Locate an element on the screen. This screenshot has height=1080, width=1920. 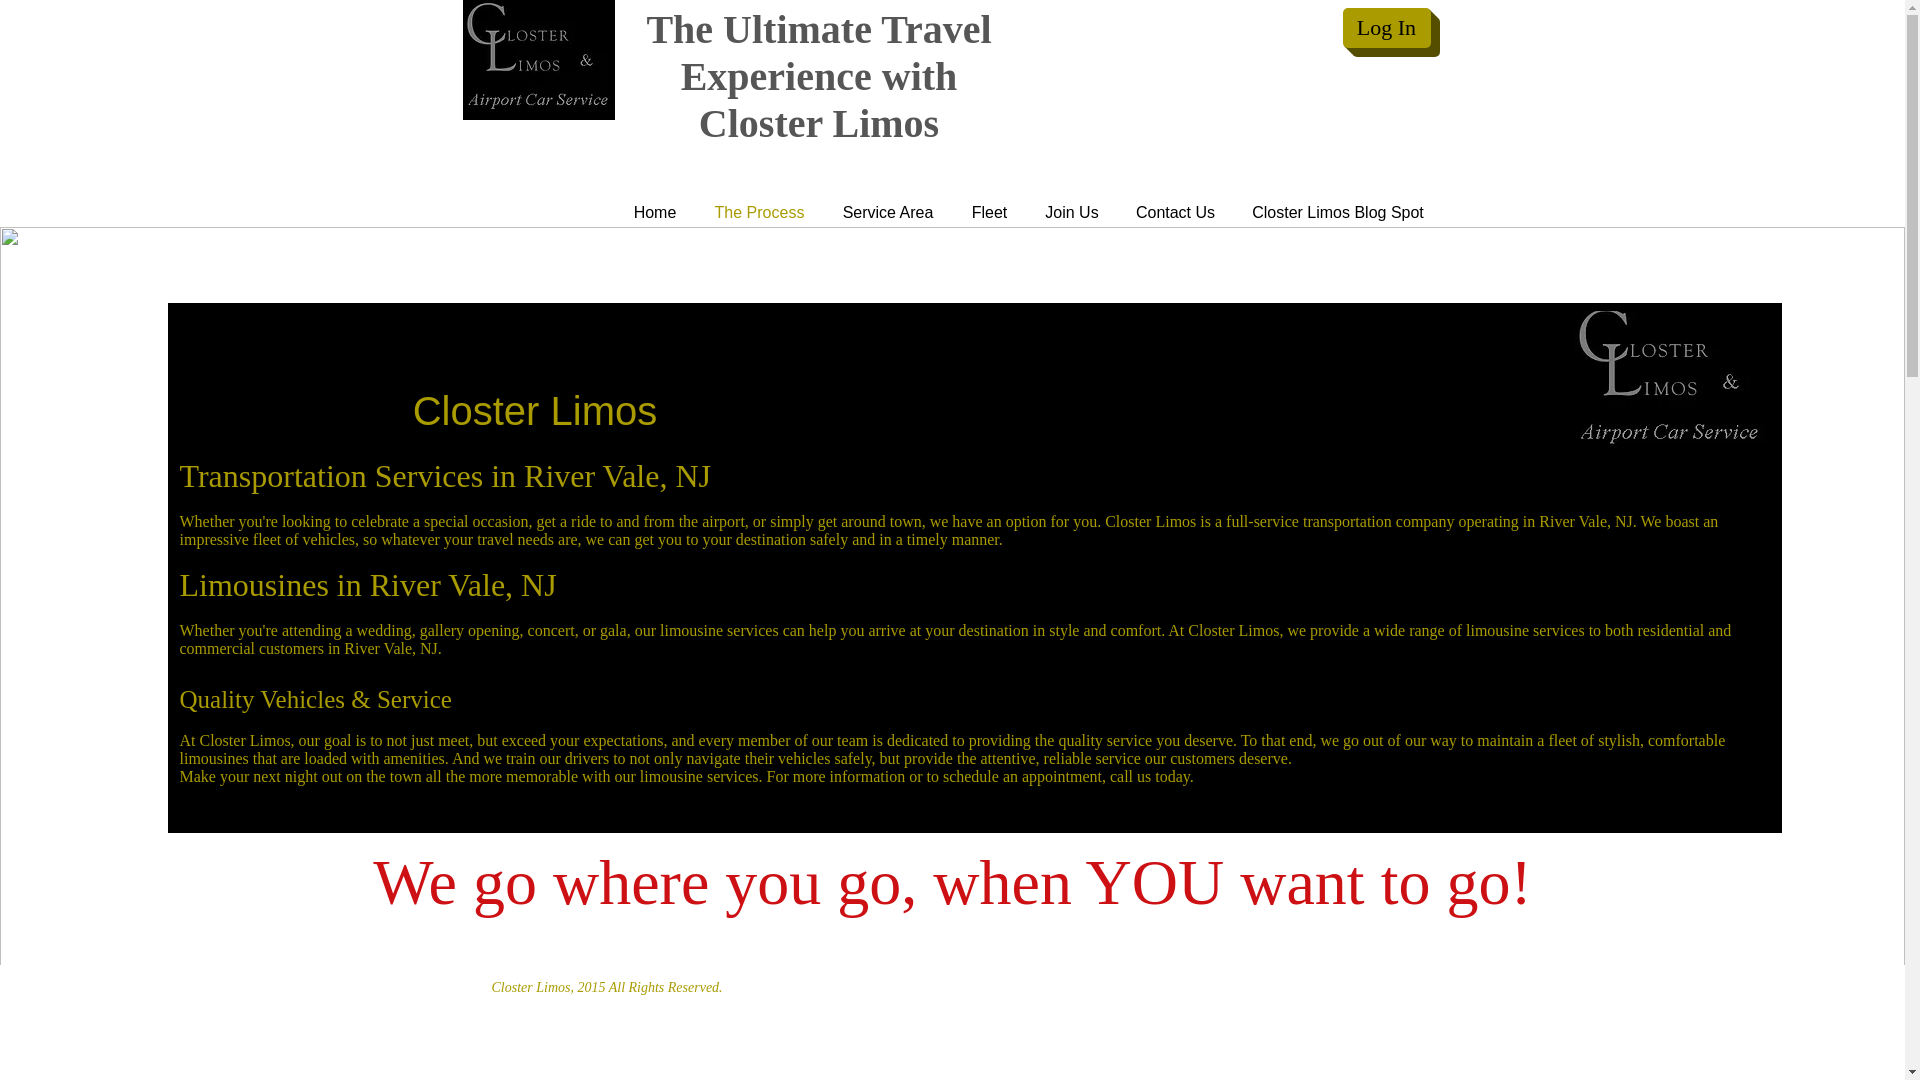
Closter Limos Logo.jpg is located at coordinates (1670, 382).